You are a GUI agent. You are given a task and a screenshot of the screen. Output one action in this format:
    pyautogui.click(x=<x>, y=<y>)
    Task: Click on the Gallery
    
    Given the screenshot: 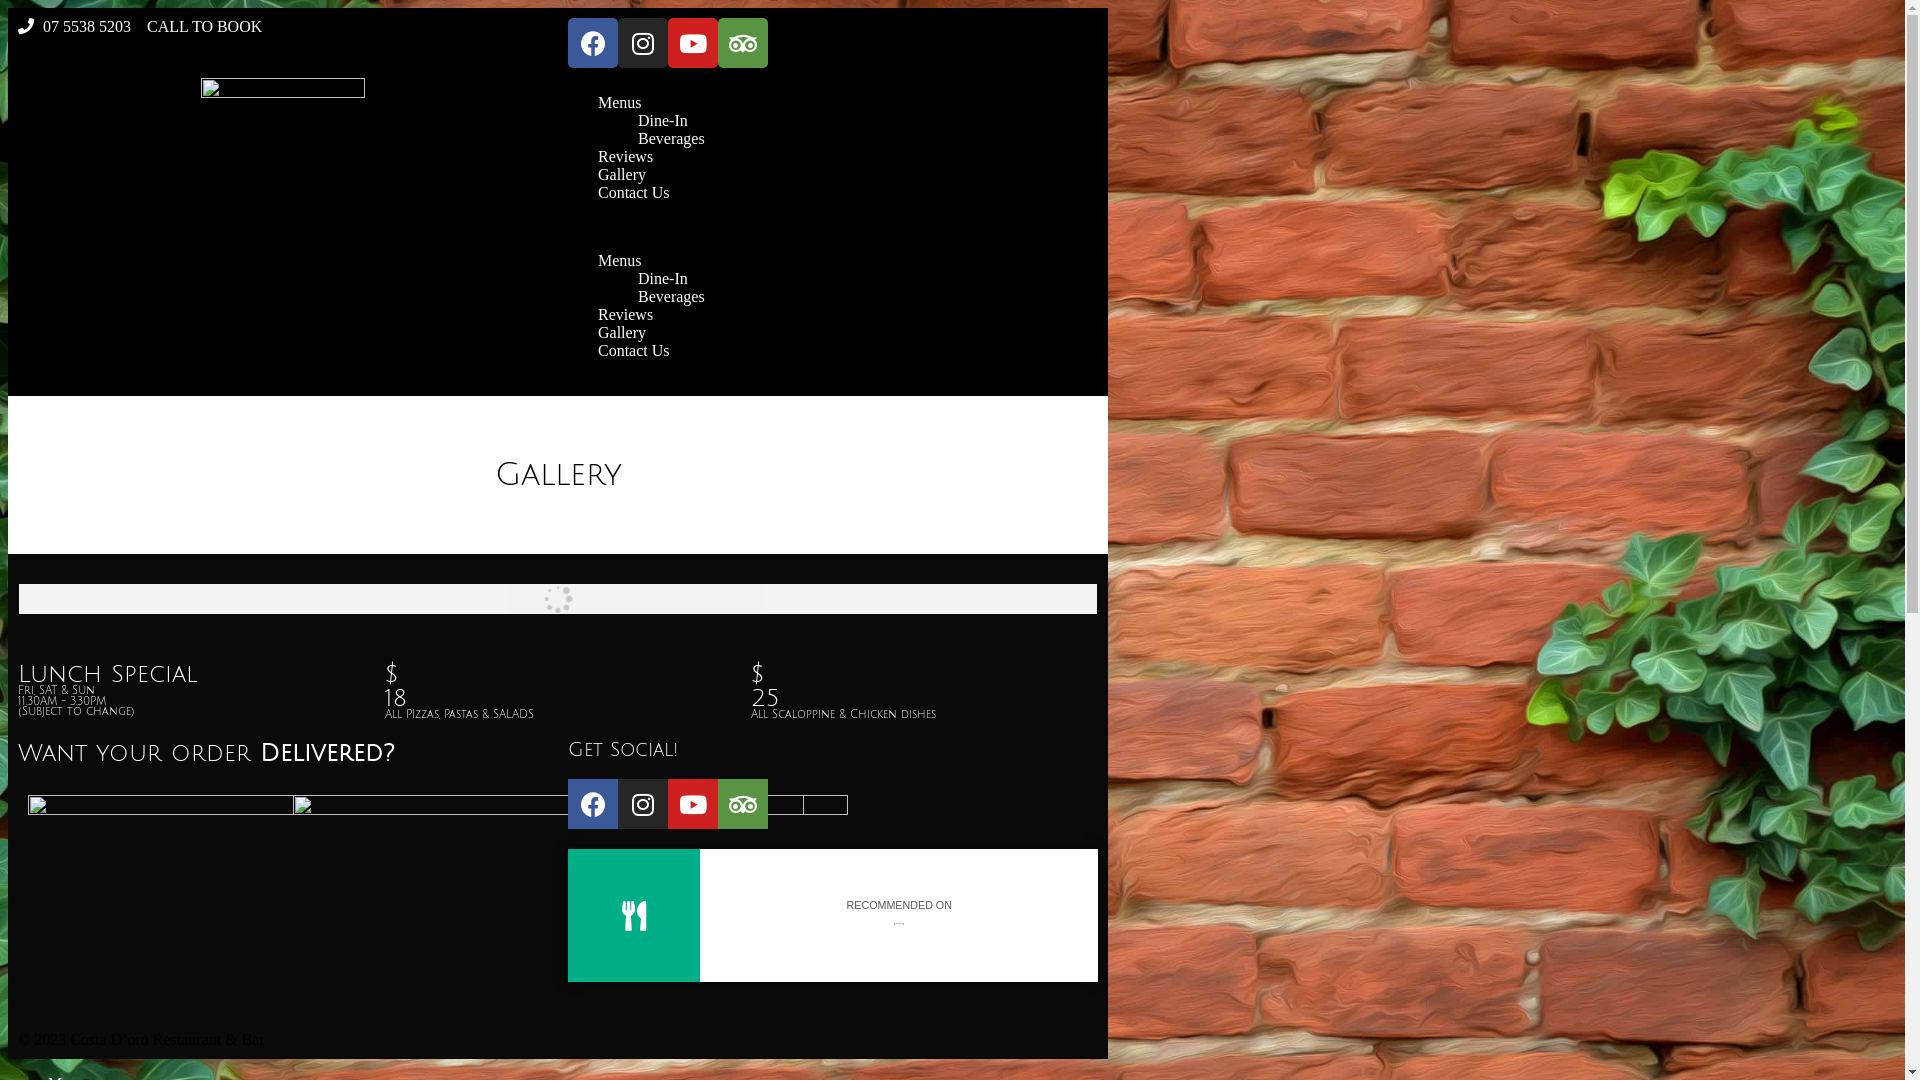 What is the action you would take?
    pyautogui.click(x=622, y=332)
    